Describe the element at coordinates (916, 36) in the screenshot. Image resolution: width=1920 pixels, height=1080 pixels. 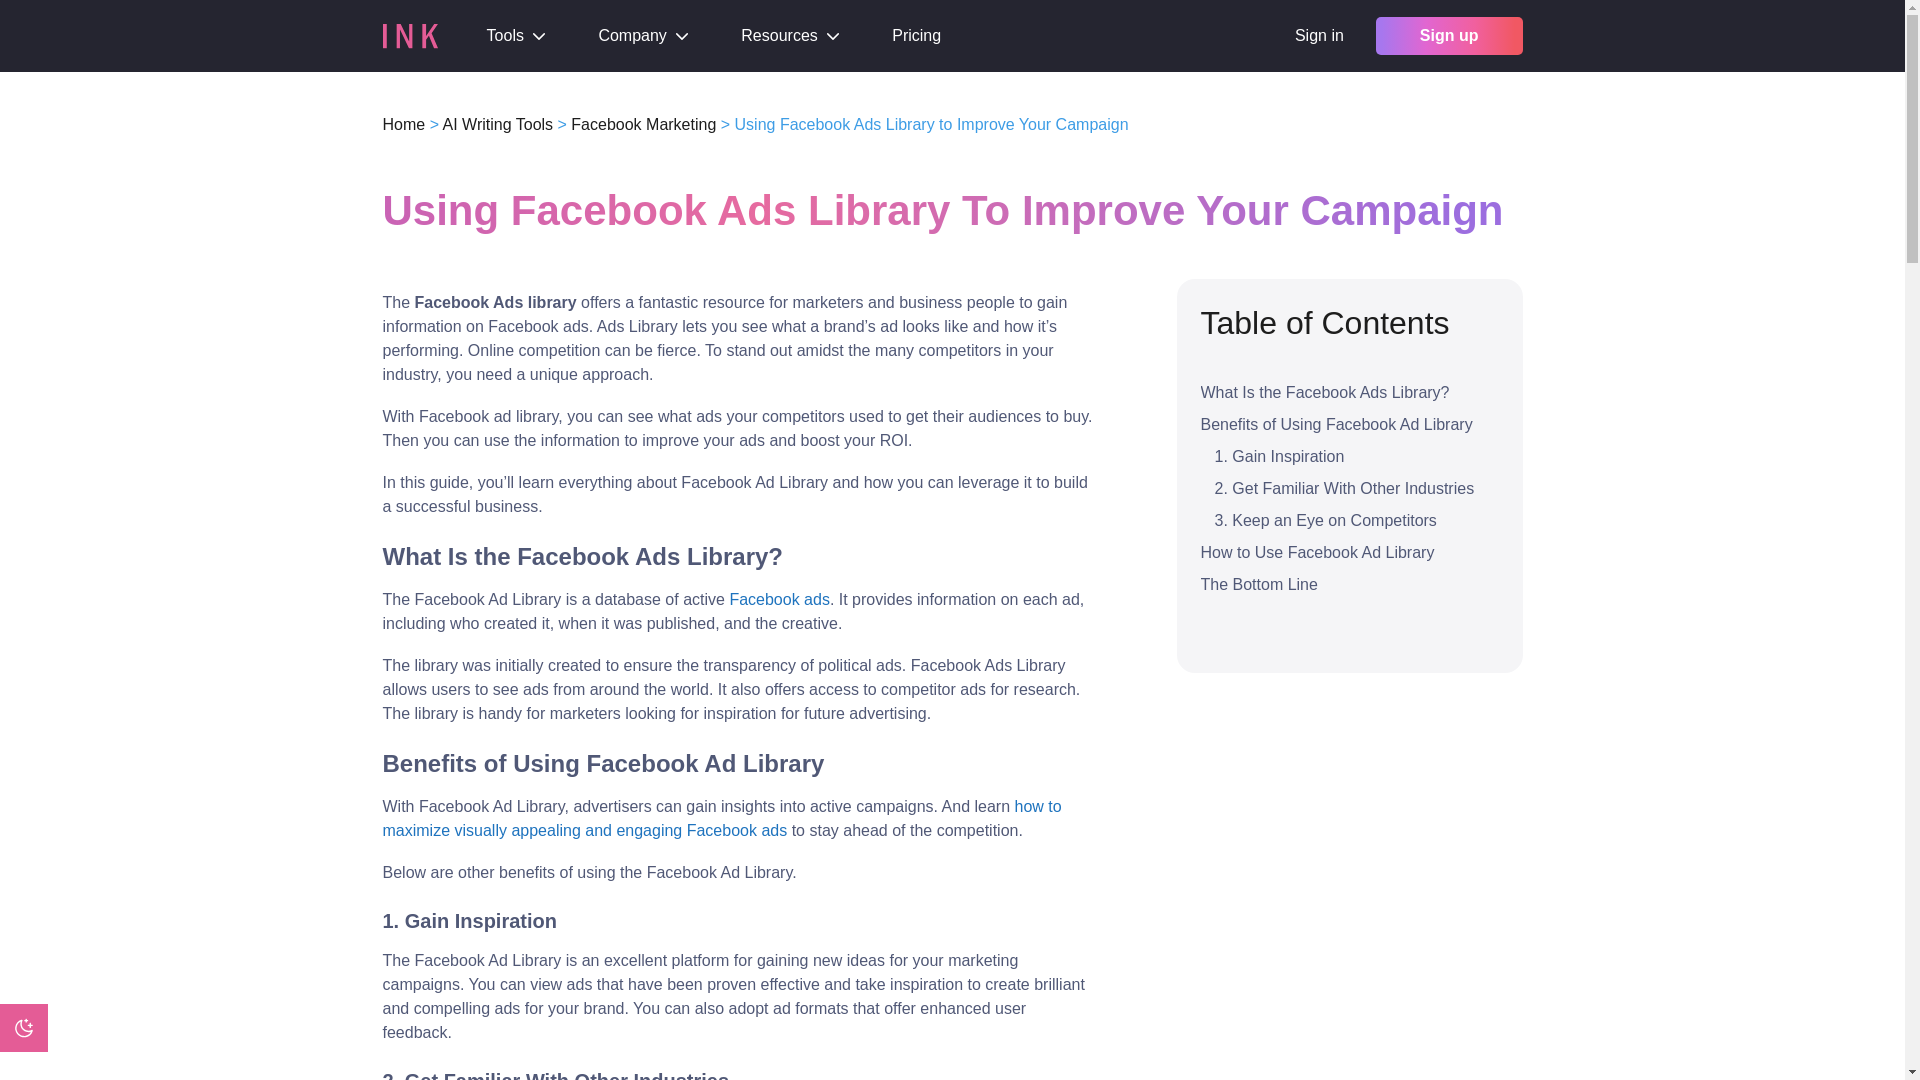
I see `Pricing` at that location.